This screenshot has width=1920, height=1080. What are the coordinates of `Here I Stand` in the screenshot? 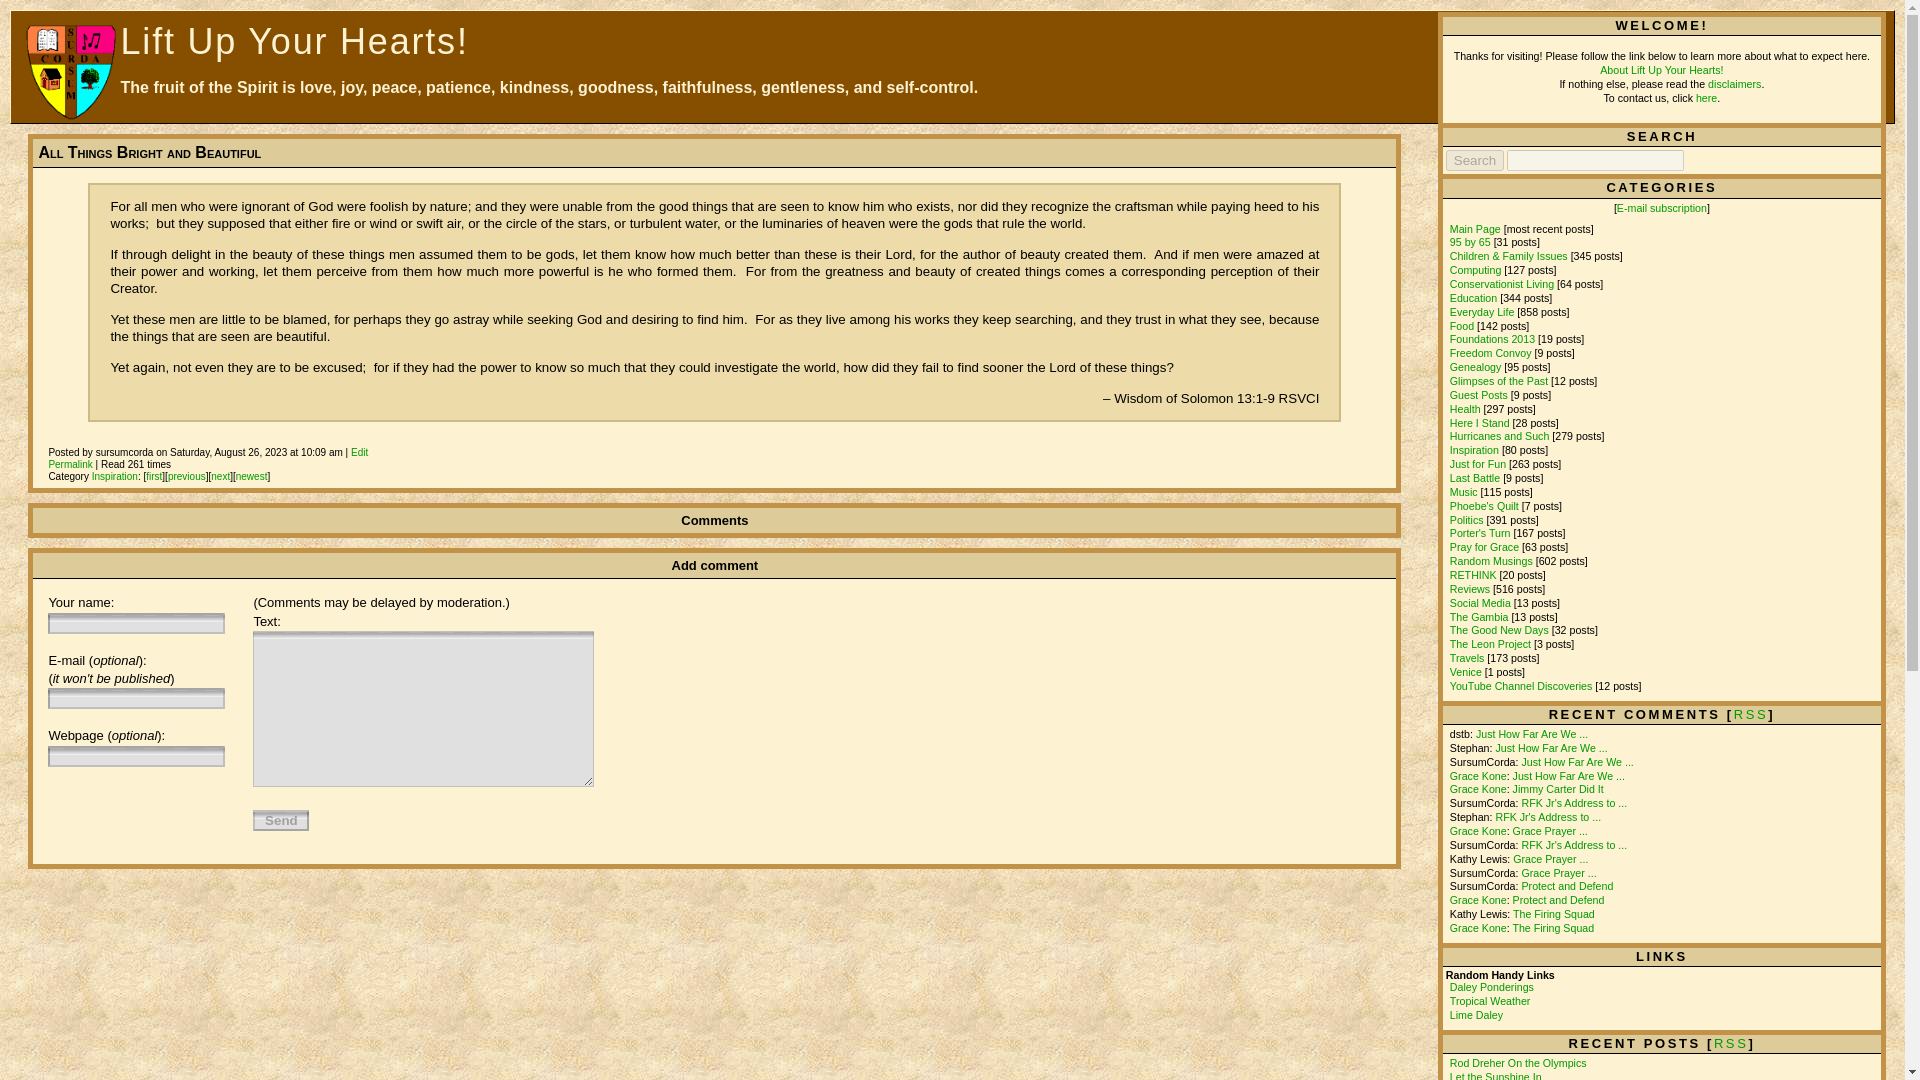 It's located at (1479, 422).